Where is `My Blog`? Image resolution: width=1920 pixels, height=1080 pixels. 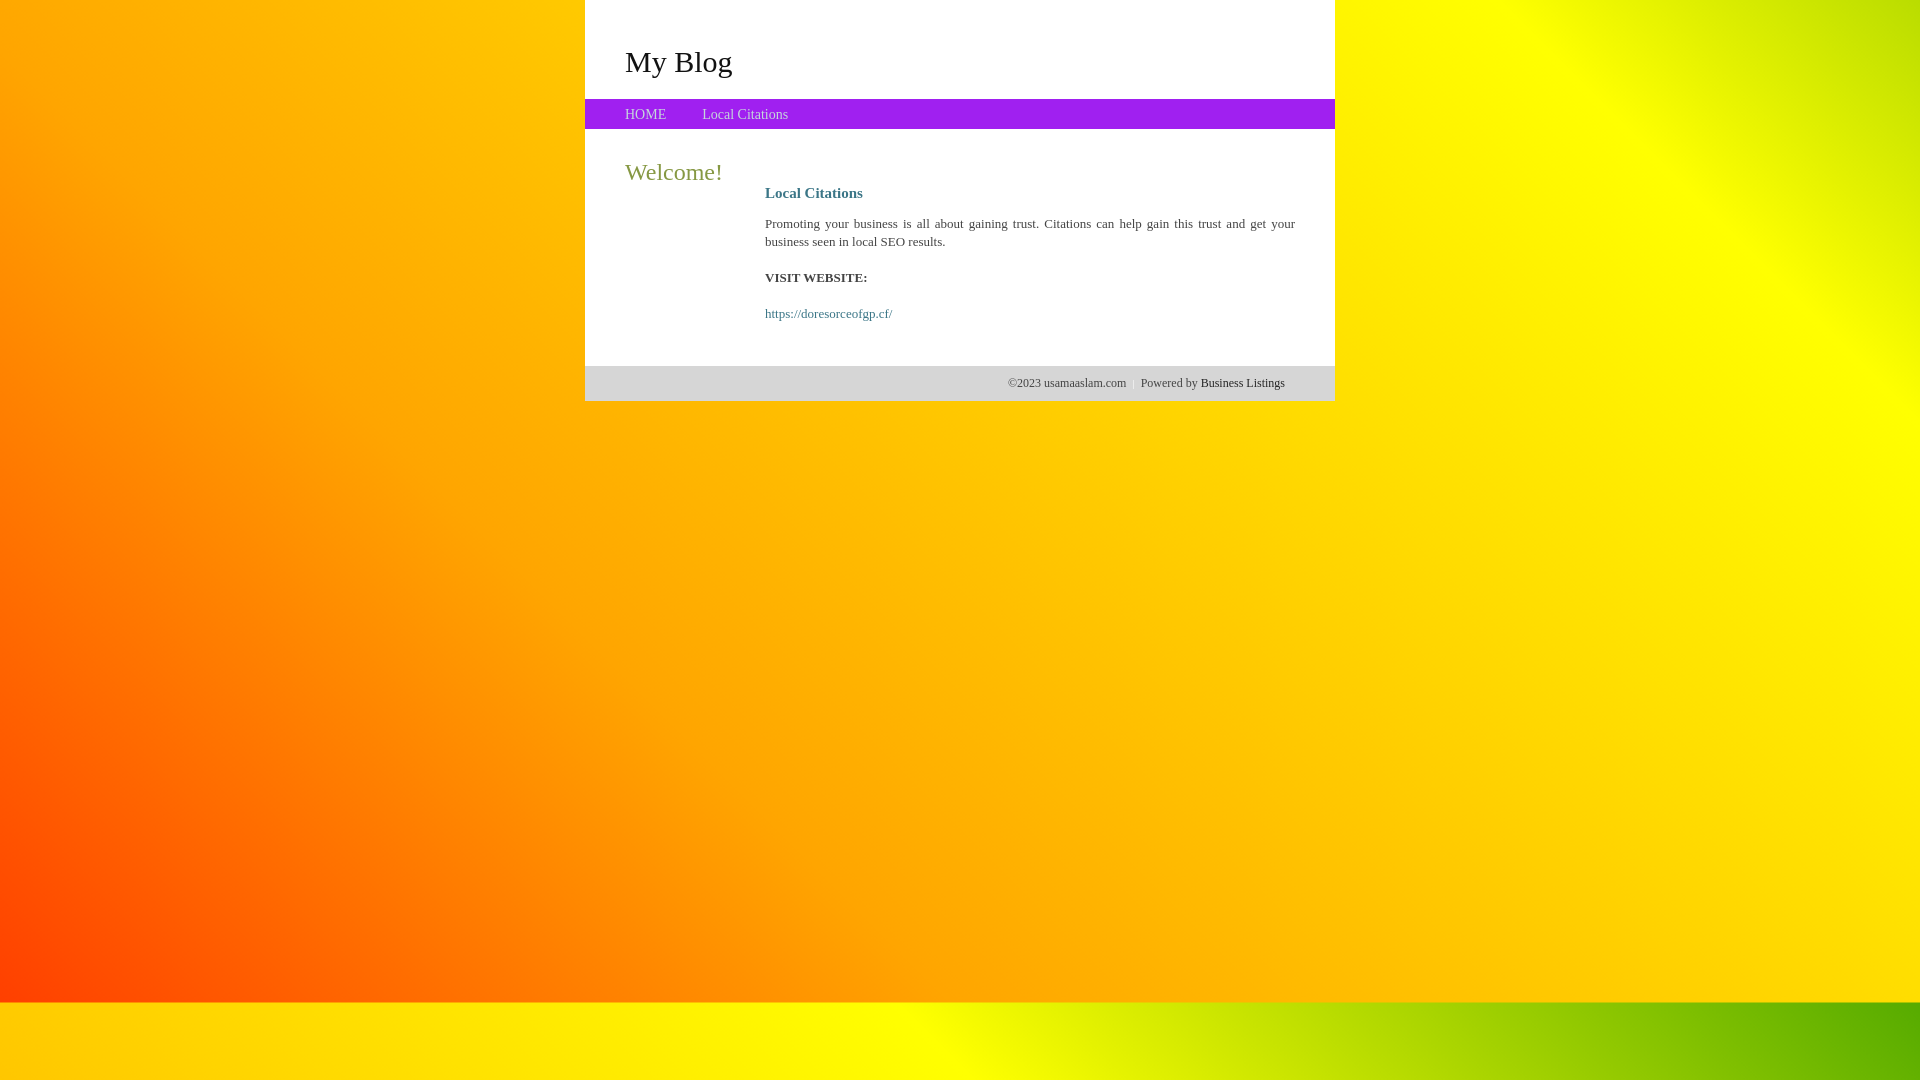
My Blog is located at coordinates (679, 61).